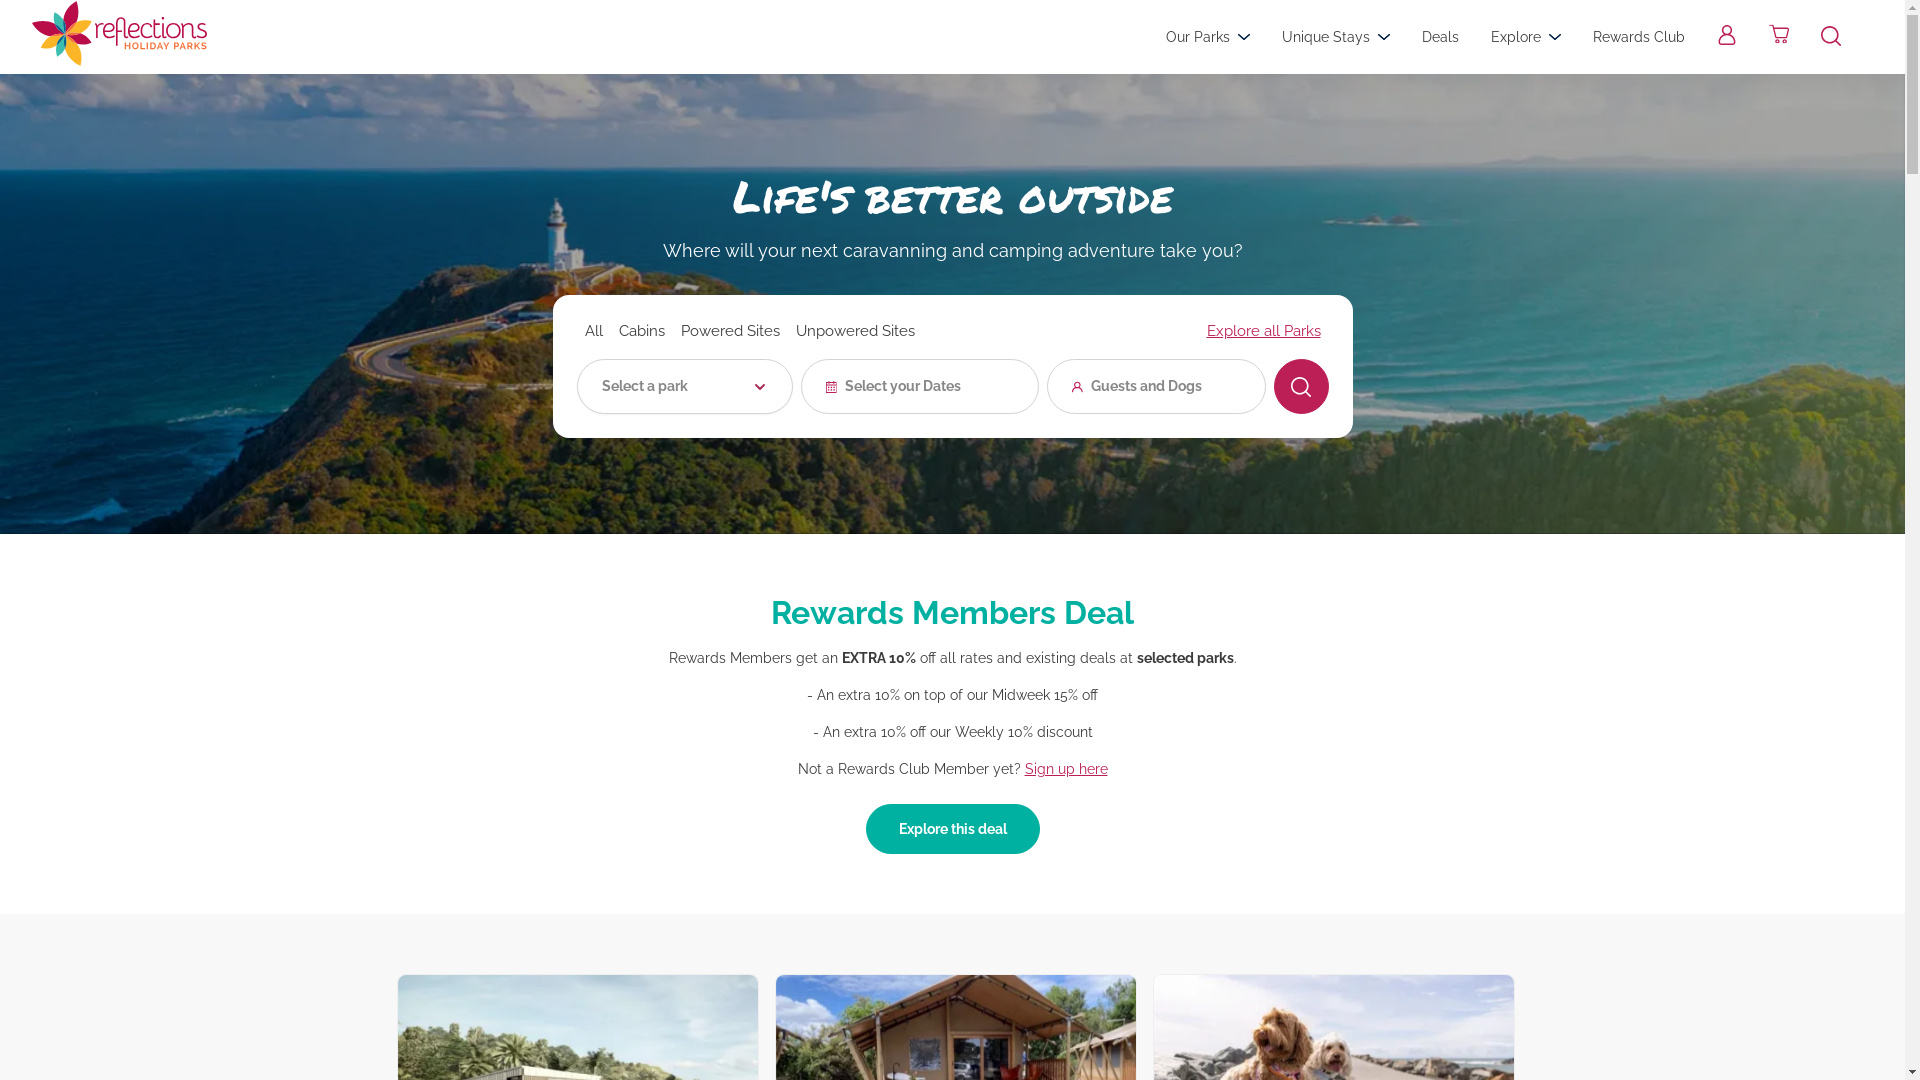 This screenshot has width=1920, height=1080. What do you see at coordinates (953, 829) in the screenshot?
I see `Explore this deal` at bounding box center [953, 829].